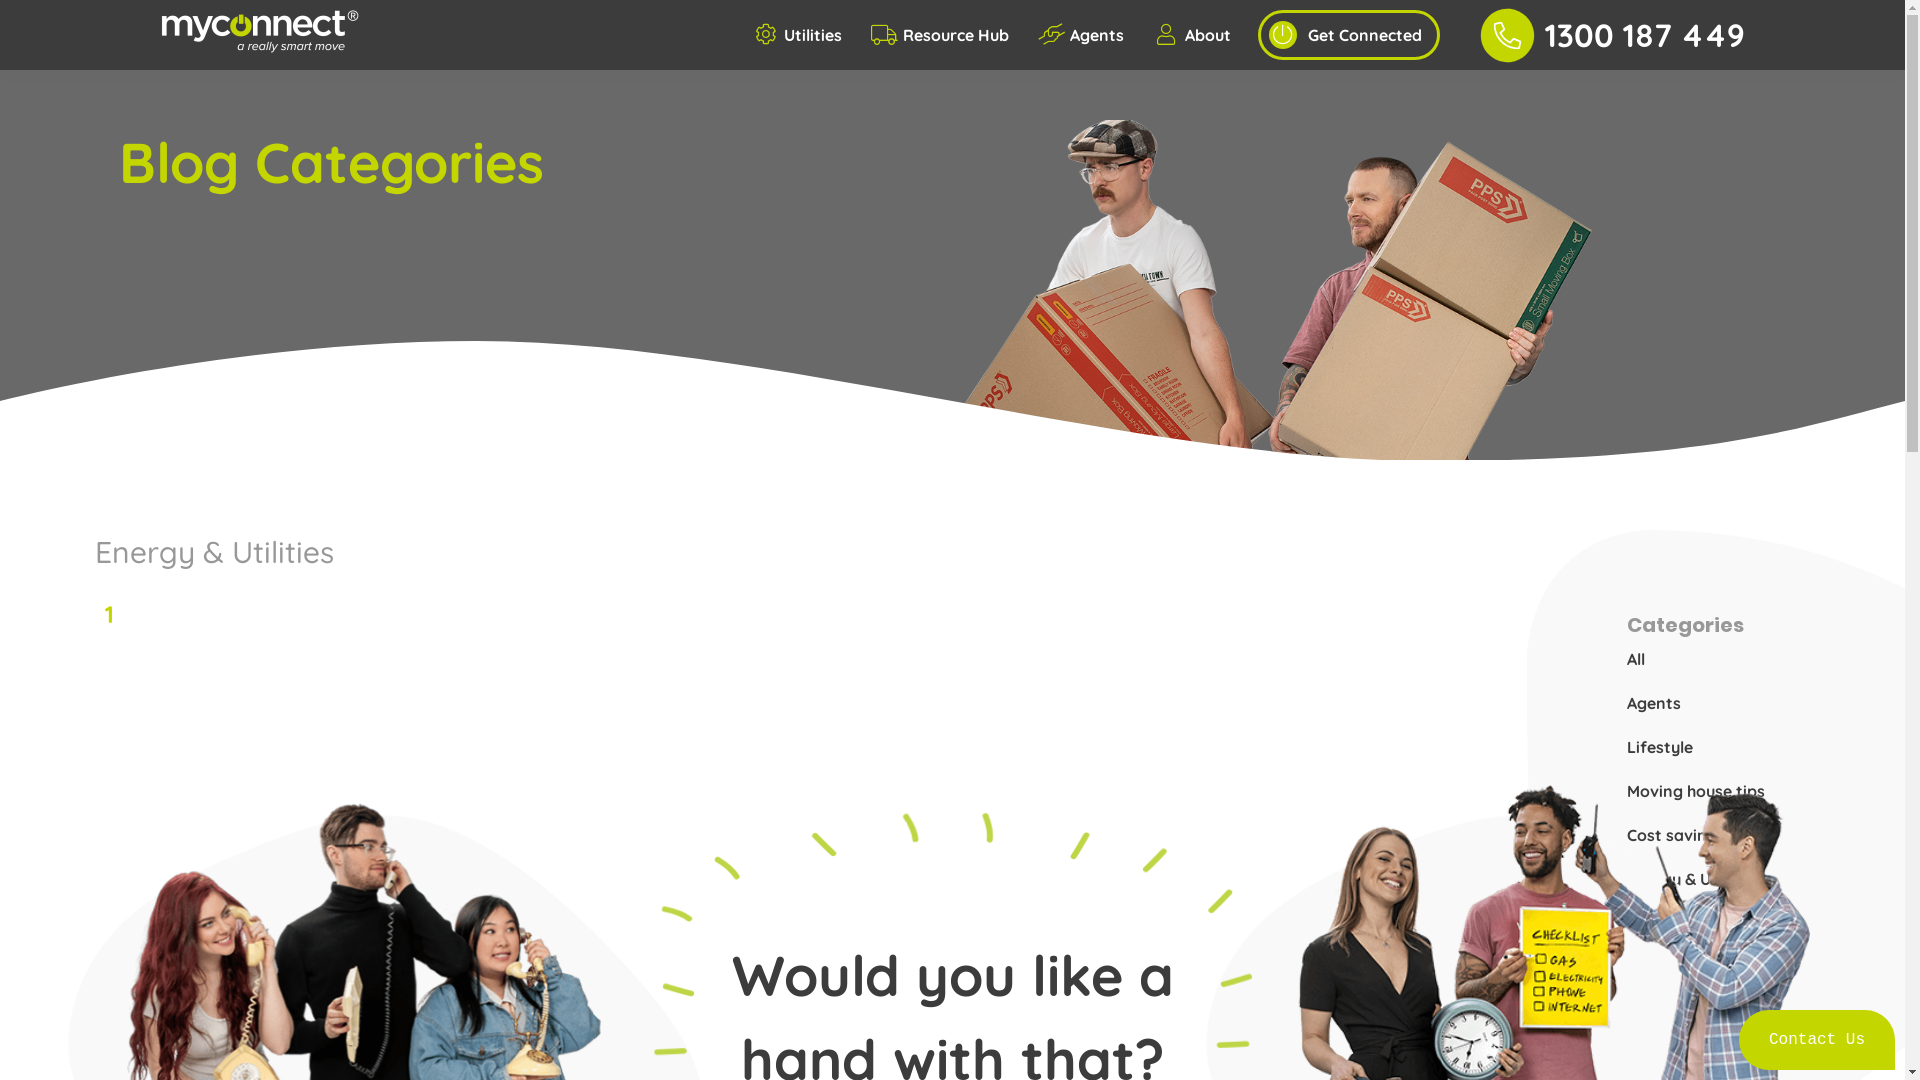 The image size is (1920, 1080). Describe the element at coordinates (1696, 791) in the screenshot. I see `Moving house tips` at that location.